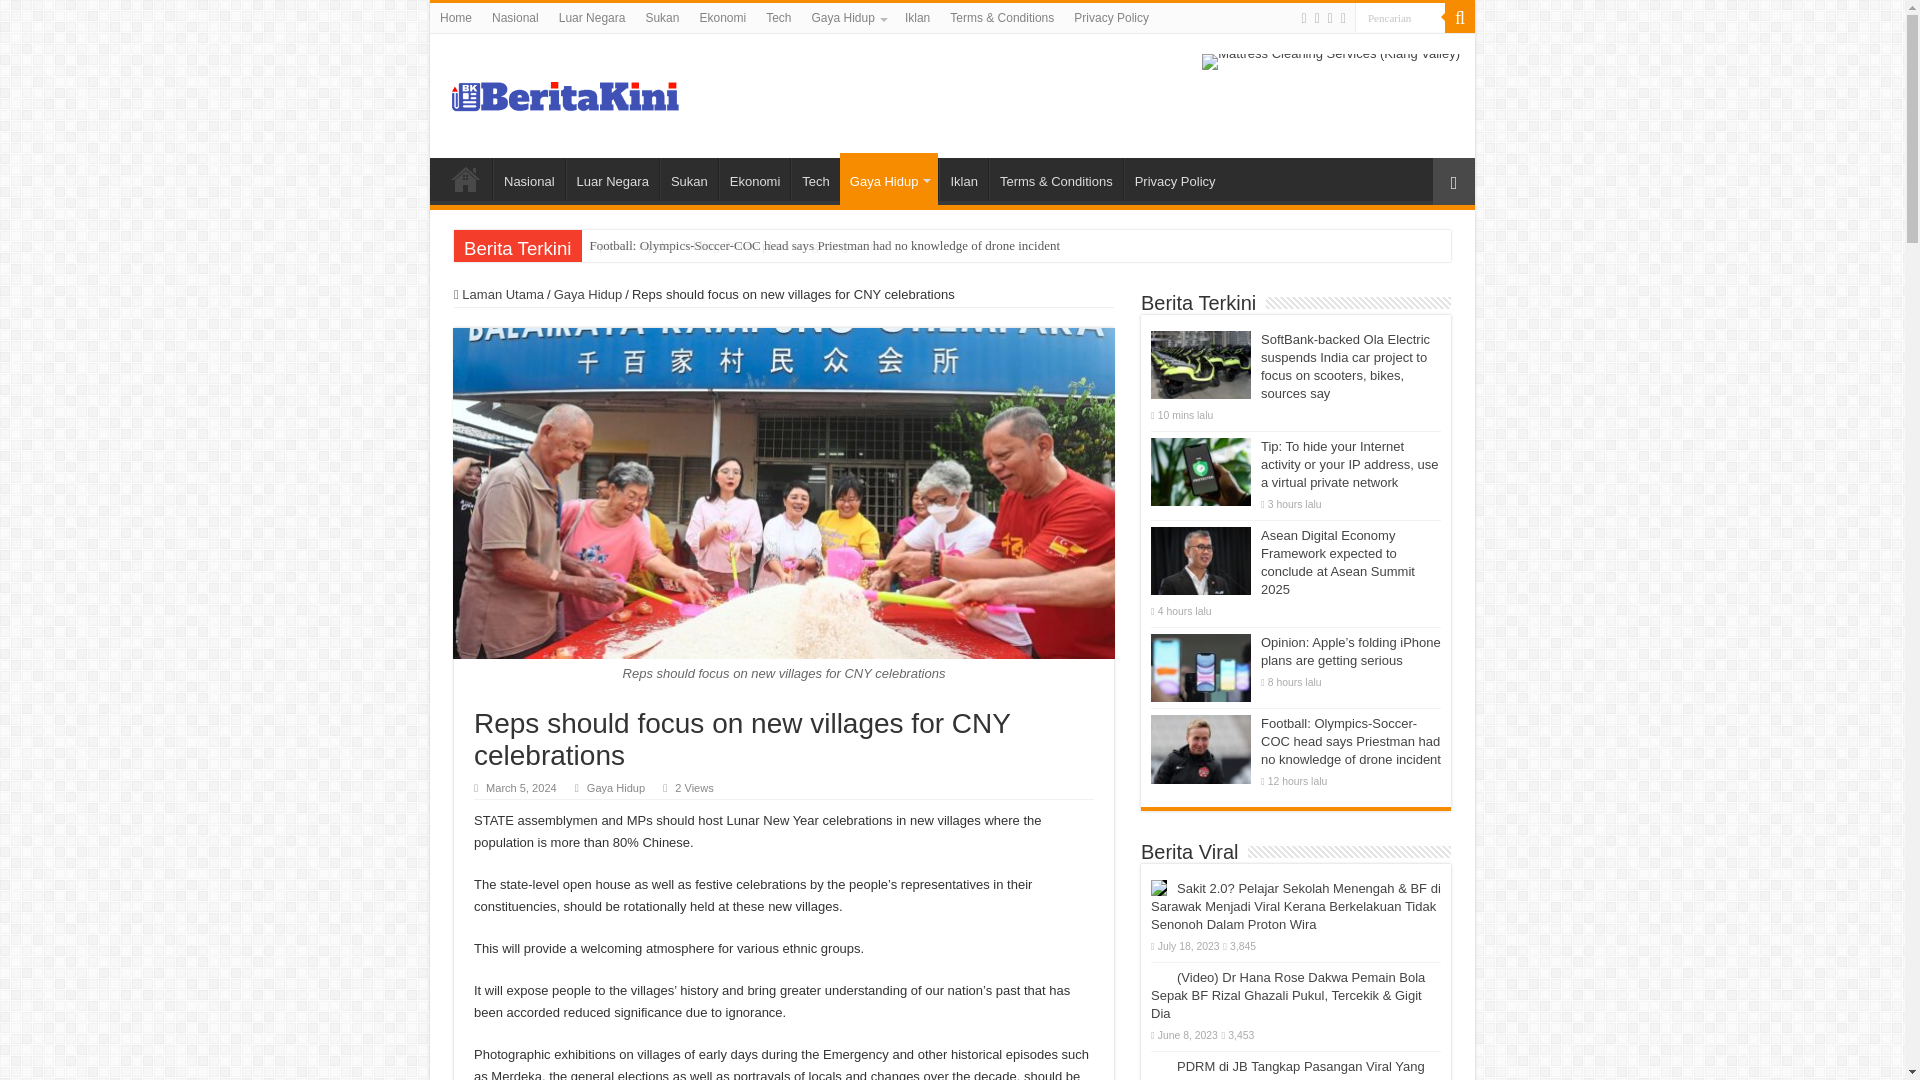 This screenshot has height=1080, width=1920. What do you see at coordinates (1460, 18) in the screenshot?
I see `Pencarian` at bounding box center [1460, 18].